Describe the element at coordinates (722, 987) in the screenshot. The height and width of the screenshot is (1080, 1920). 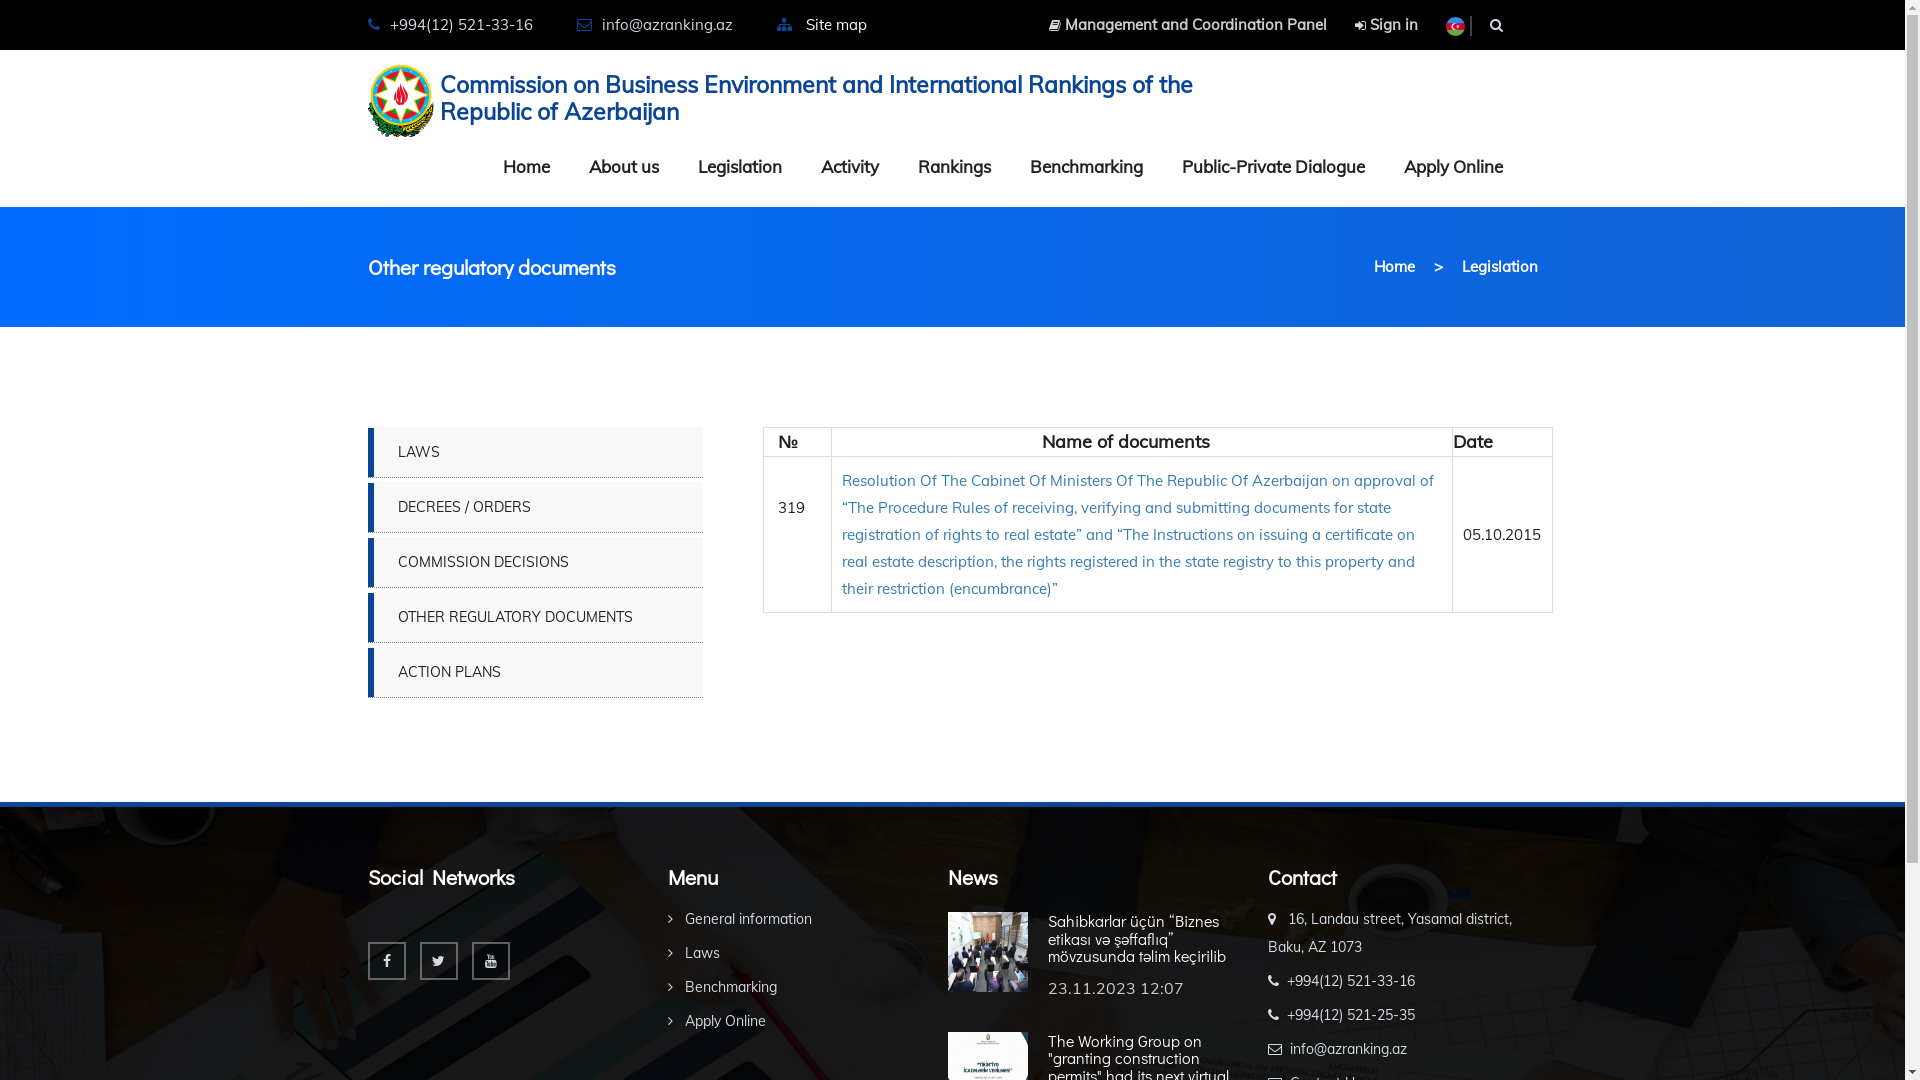
I see `Benchmarking` at that location.